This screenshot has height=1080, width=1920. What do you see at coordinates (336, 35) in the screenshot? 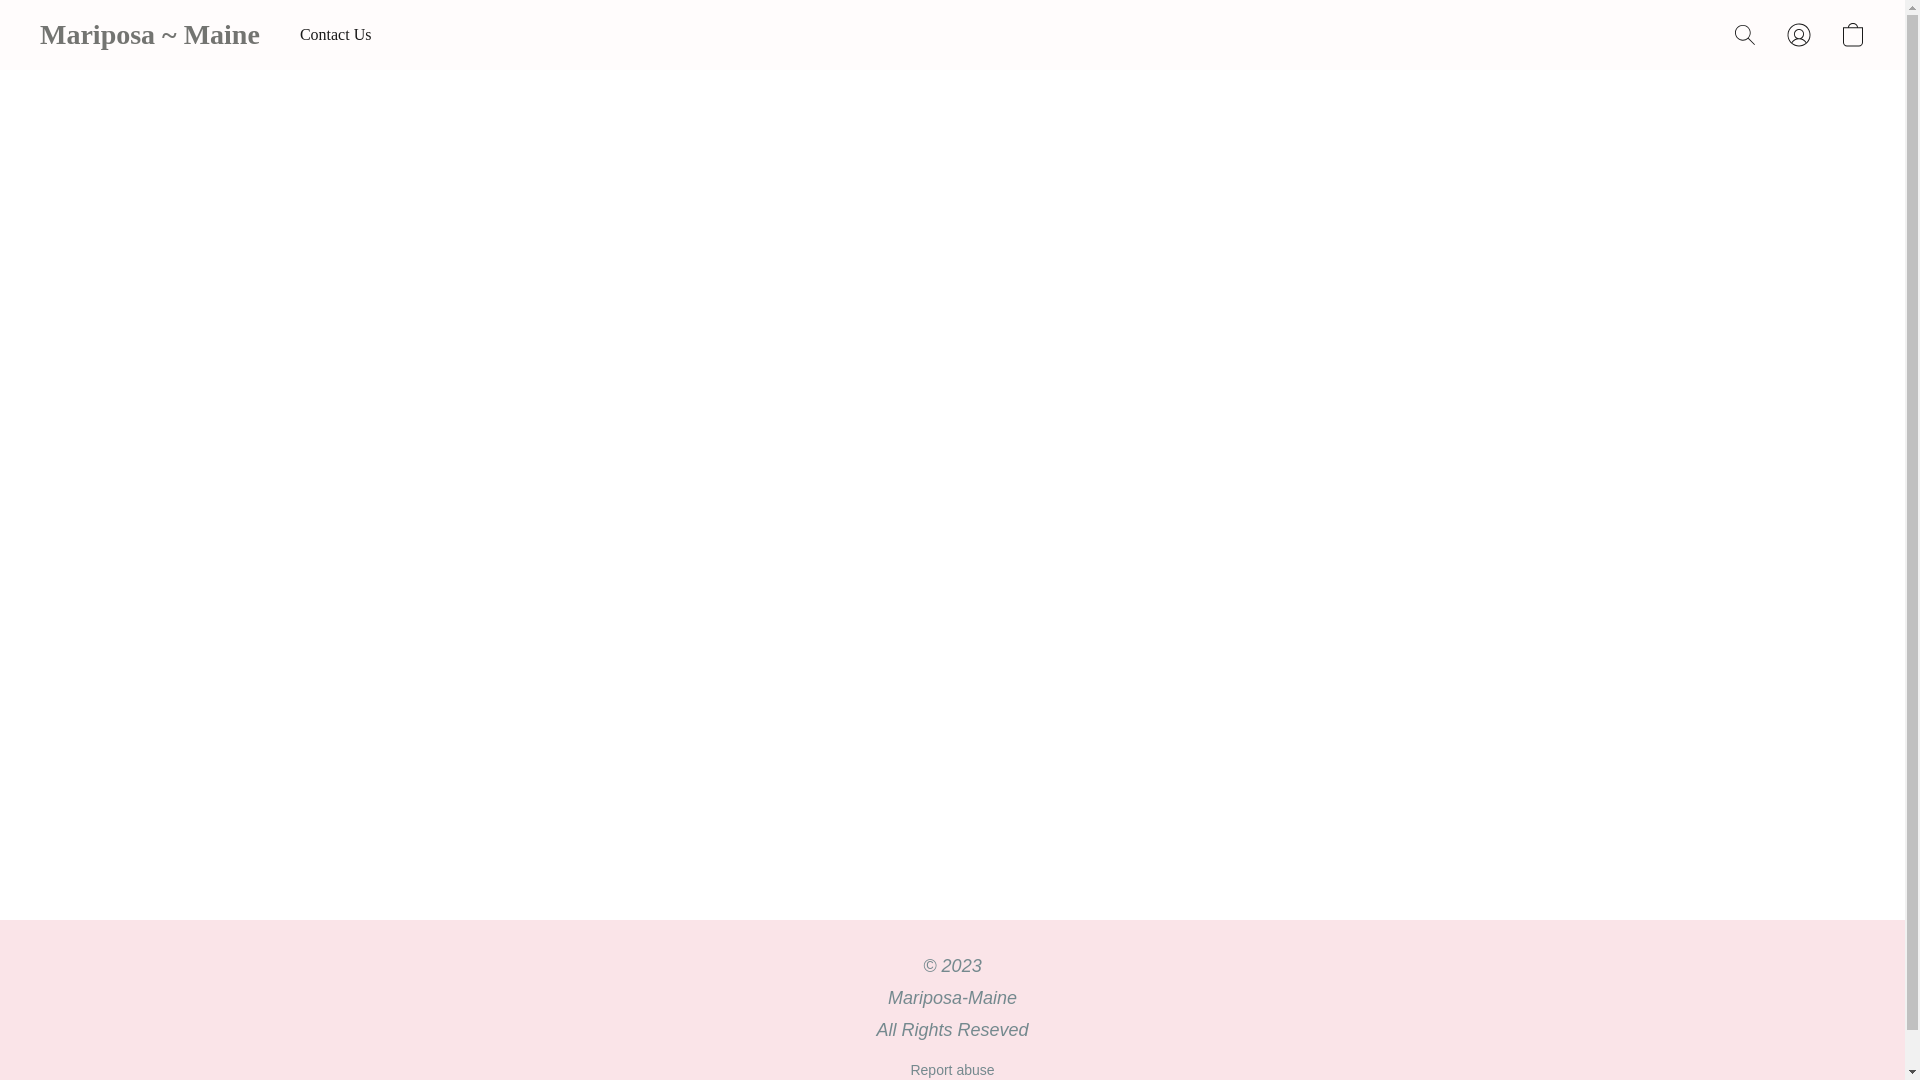
I see `Contact Us` at bounding box center [336, 35].